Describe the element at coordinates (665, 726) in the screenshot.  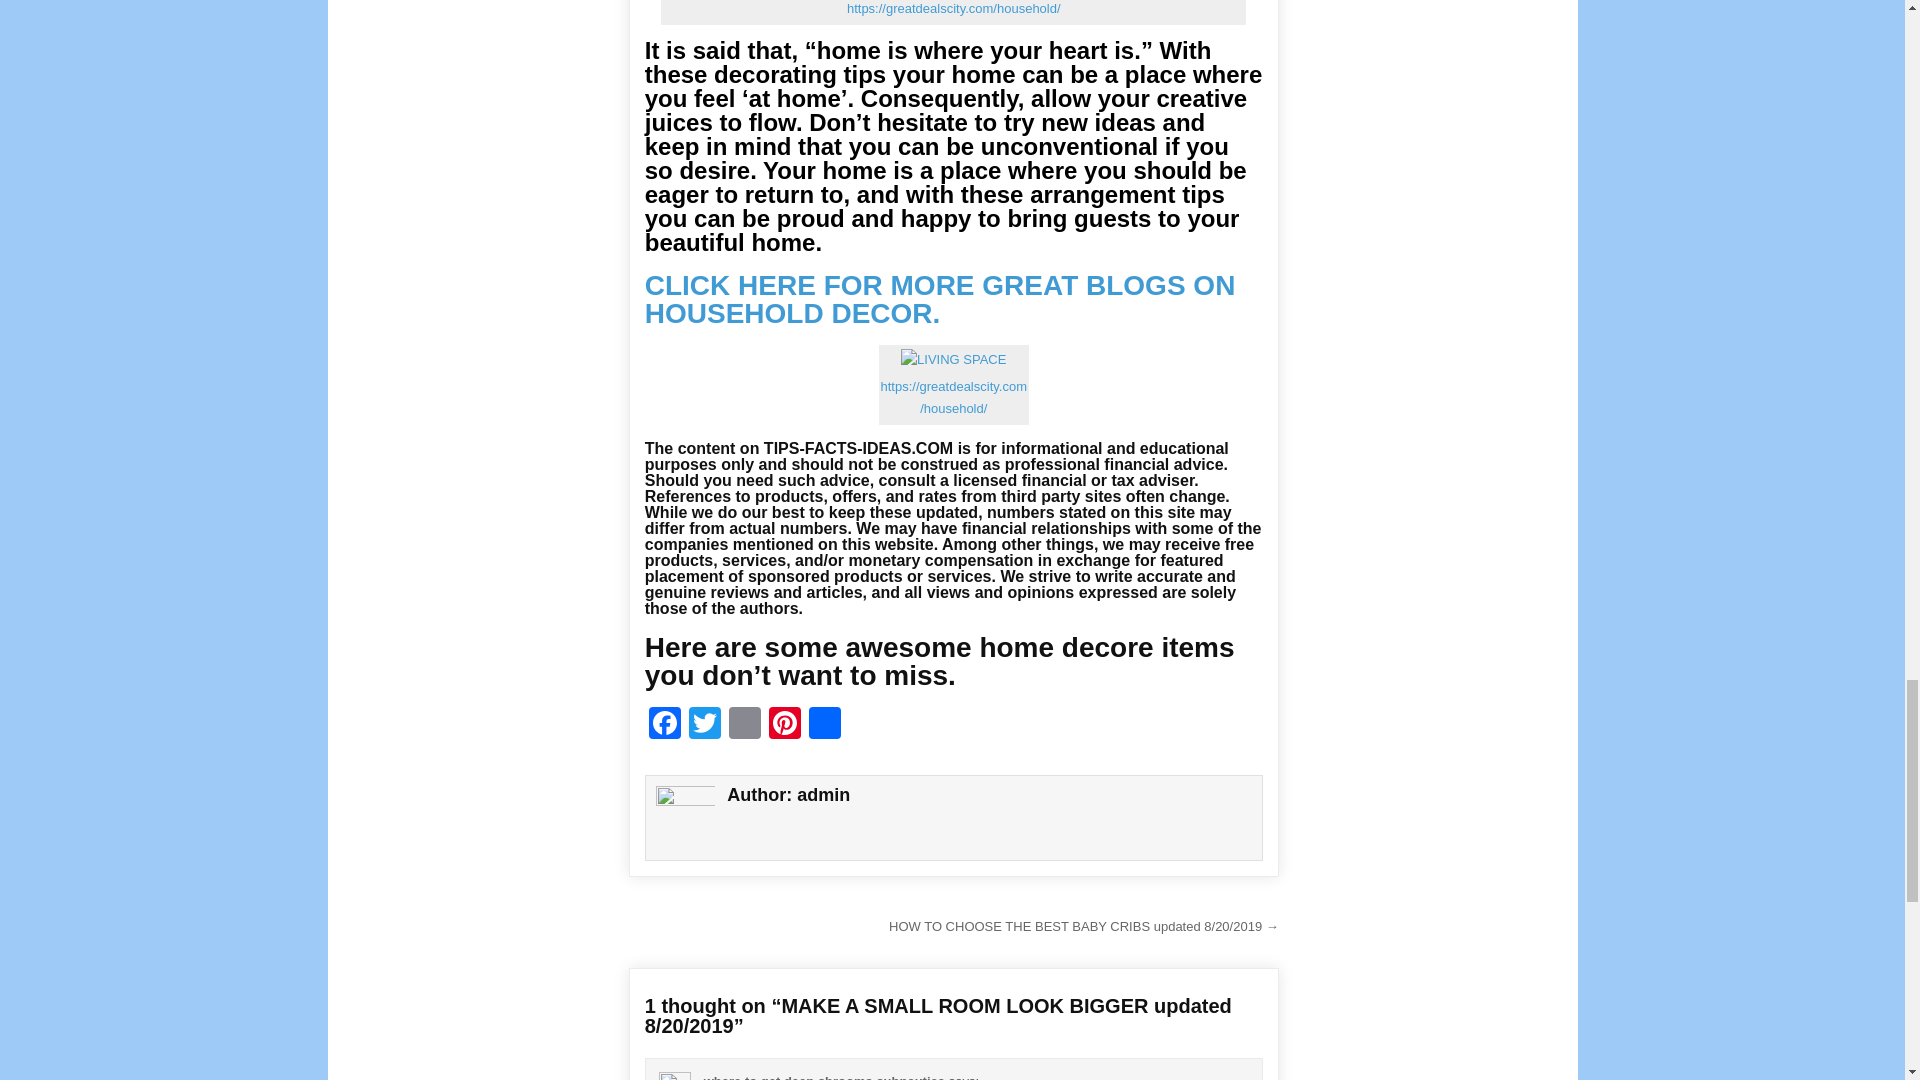
I see `Facebook` at that location.